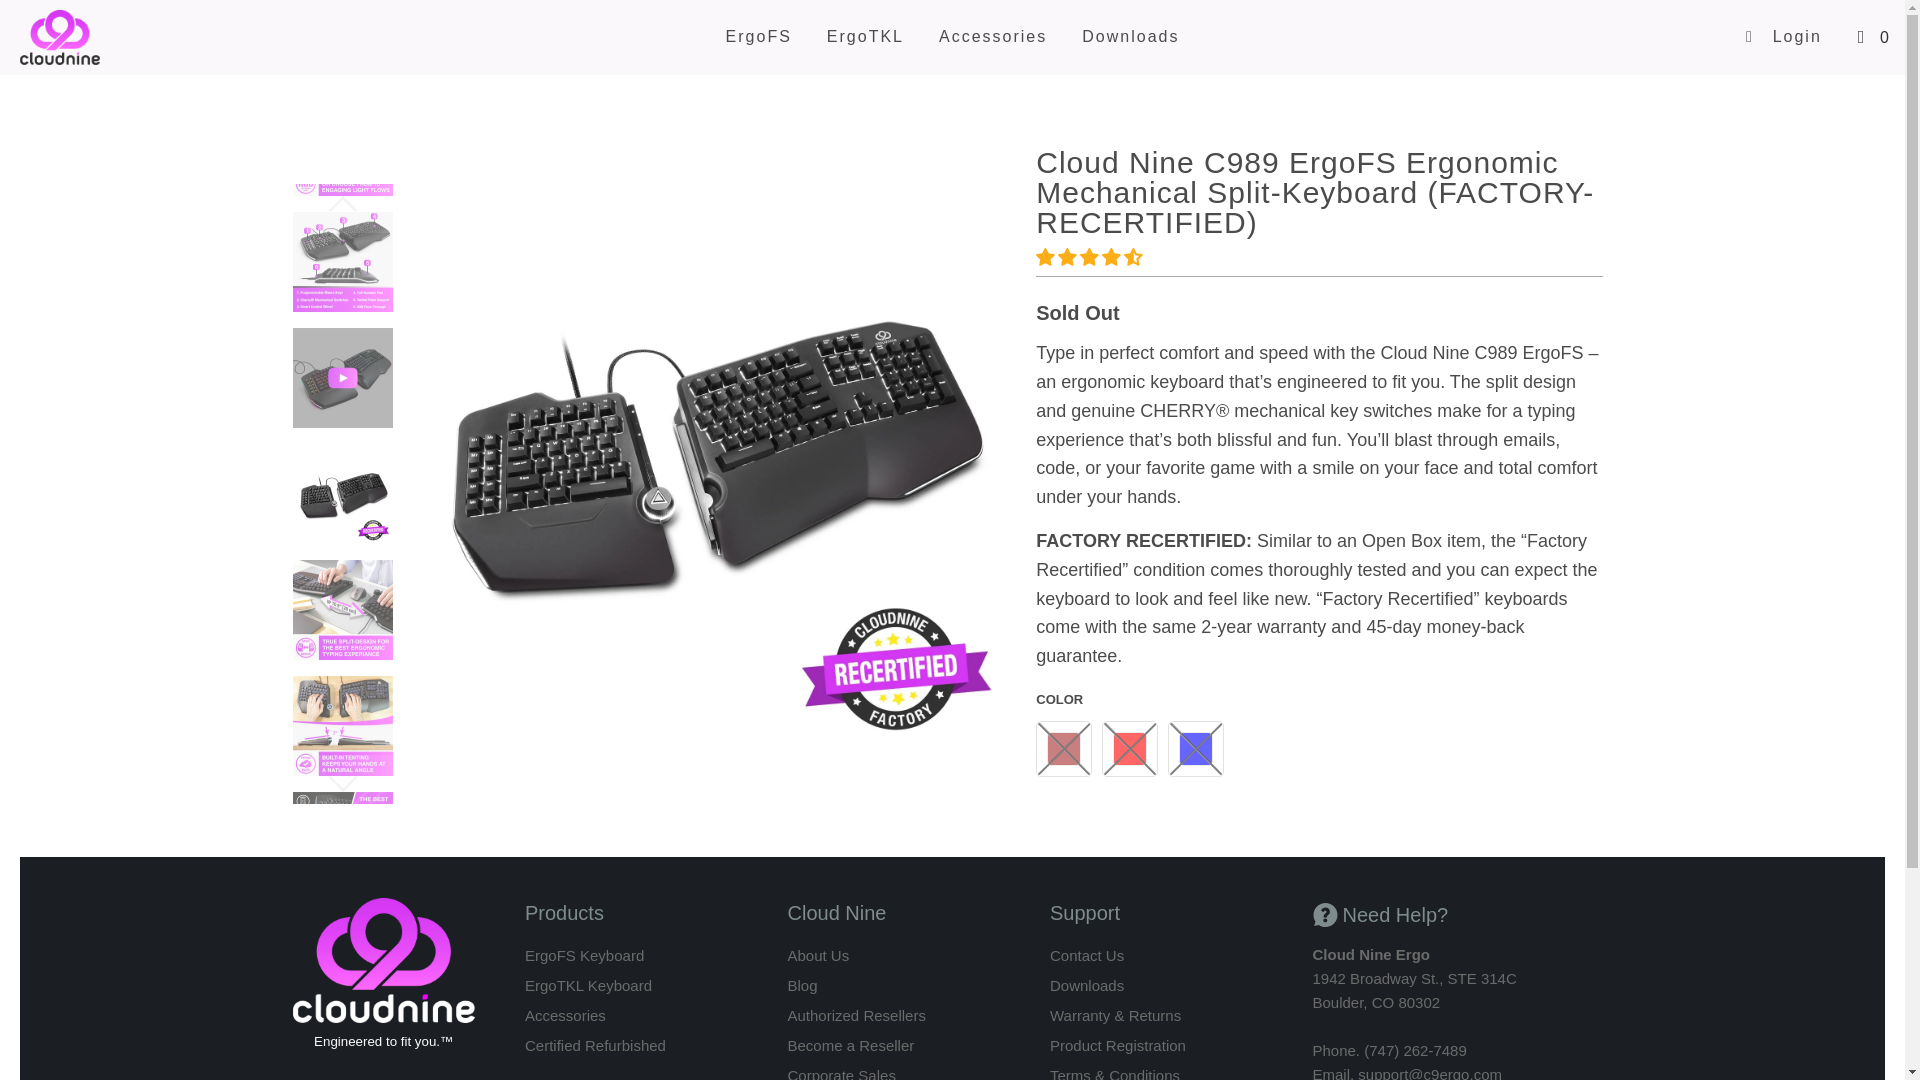  I want to click on Cloudnine Ergonomic Solutions, so click(150, 37).